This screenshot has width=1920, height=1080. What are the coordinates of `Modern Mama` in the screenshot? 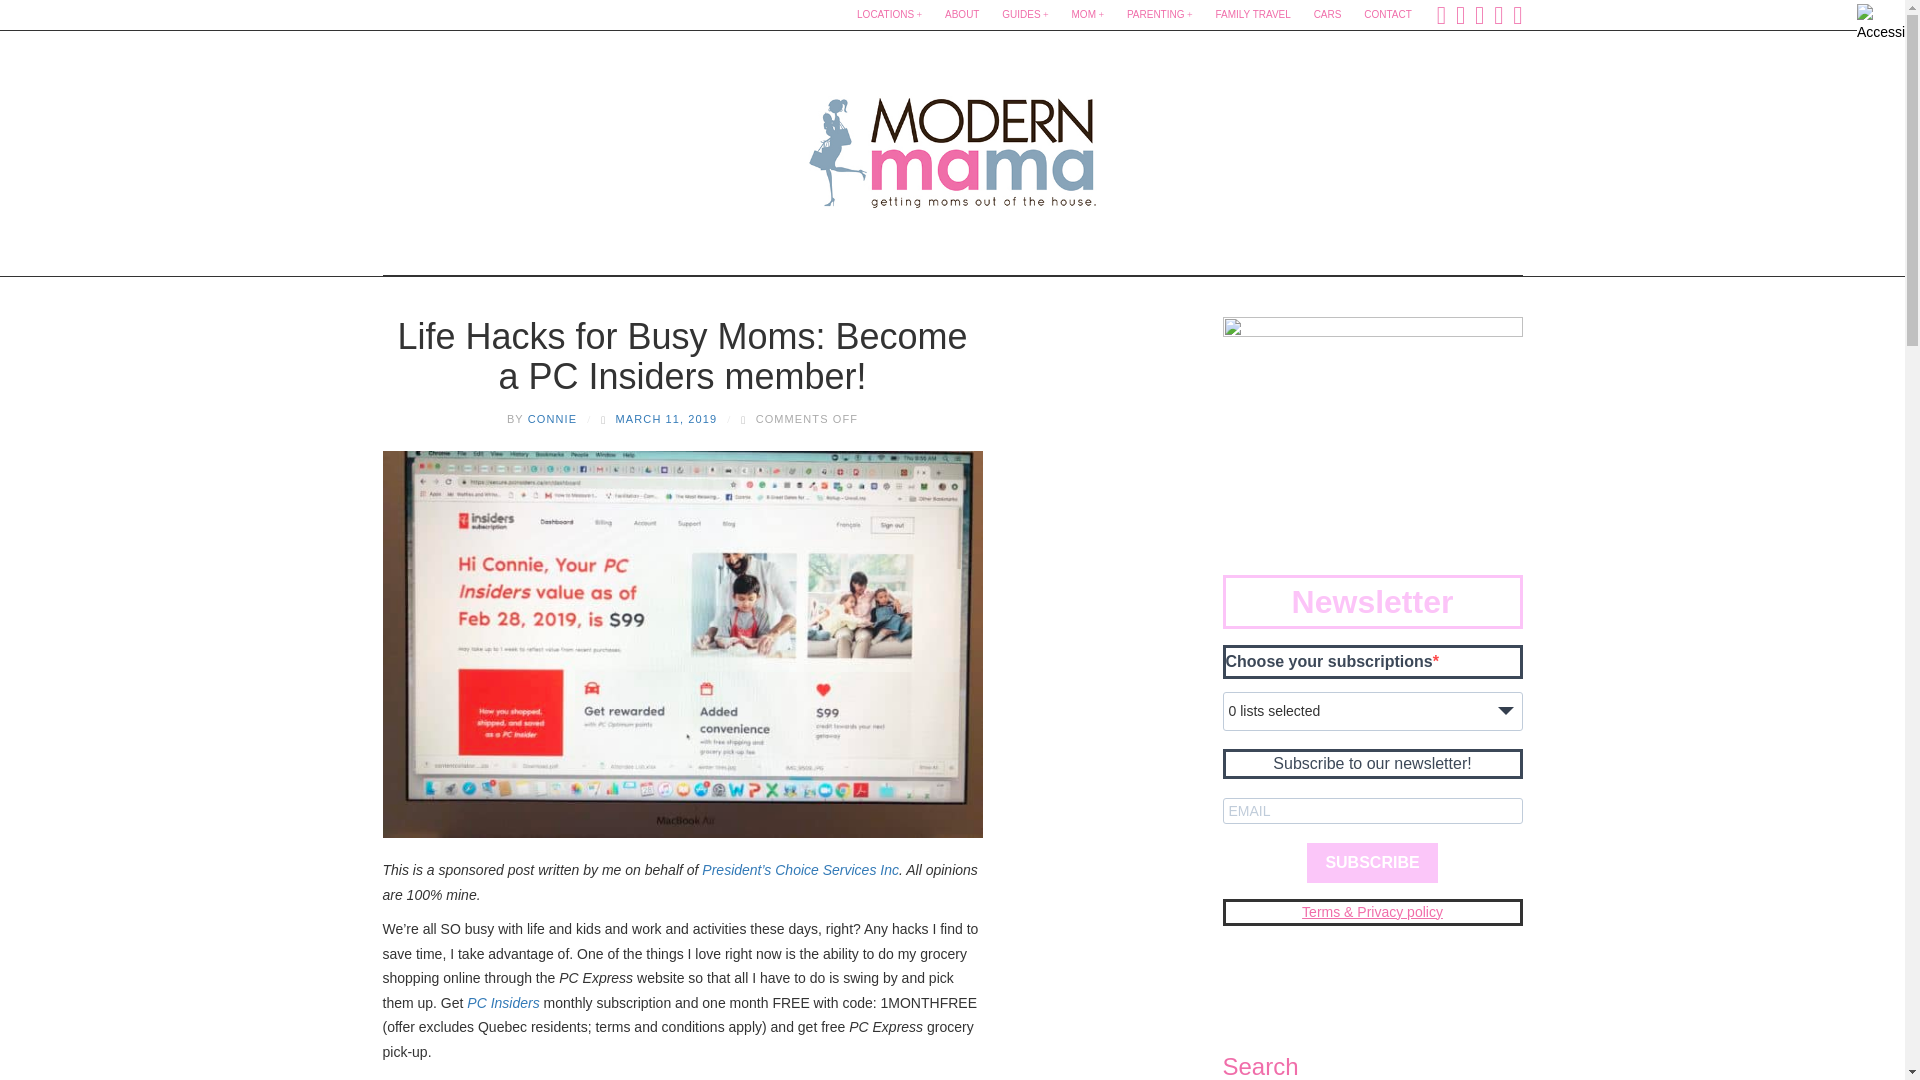 It's located at (952, 146).